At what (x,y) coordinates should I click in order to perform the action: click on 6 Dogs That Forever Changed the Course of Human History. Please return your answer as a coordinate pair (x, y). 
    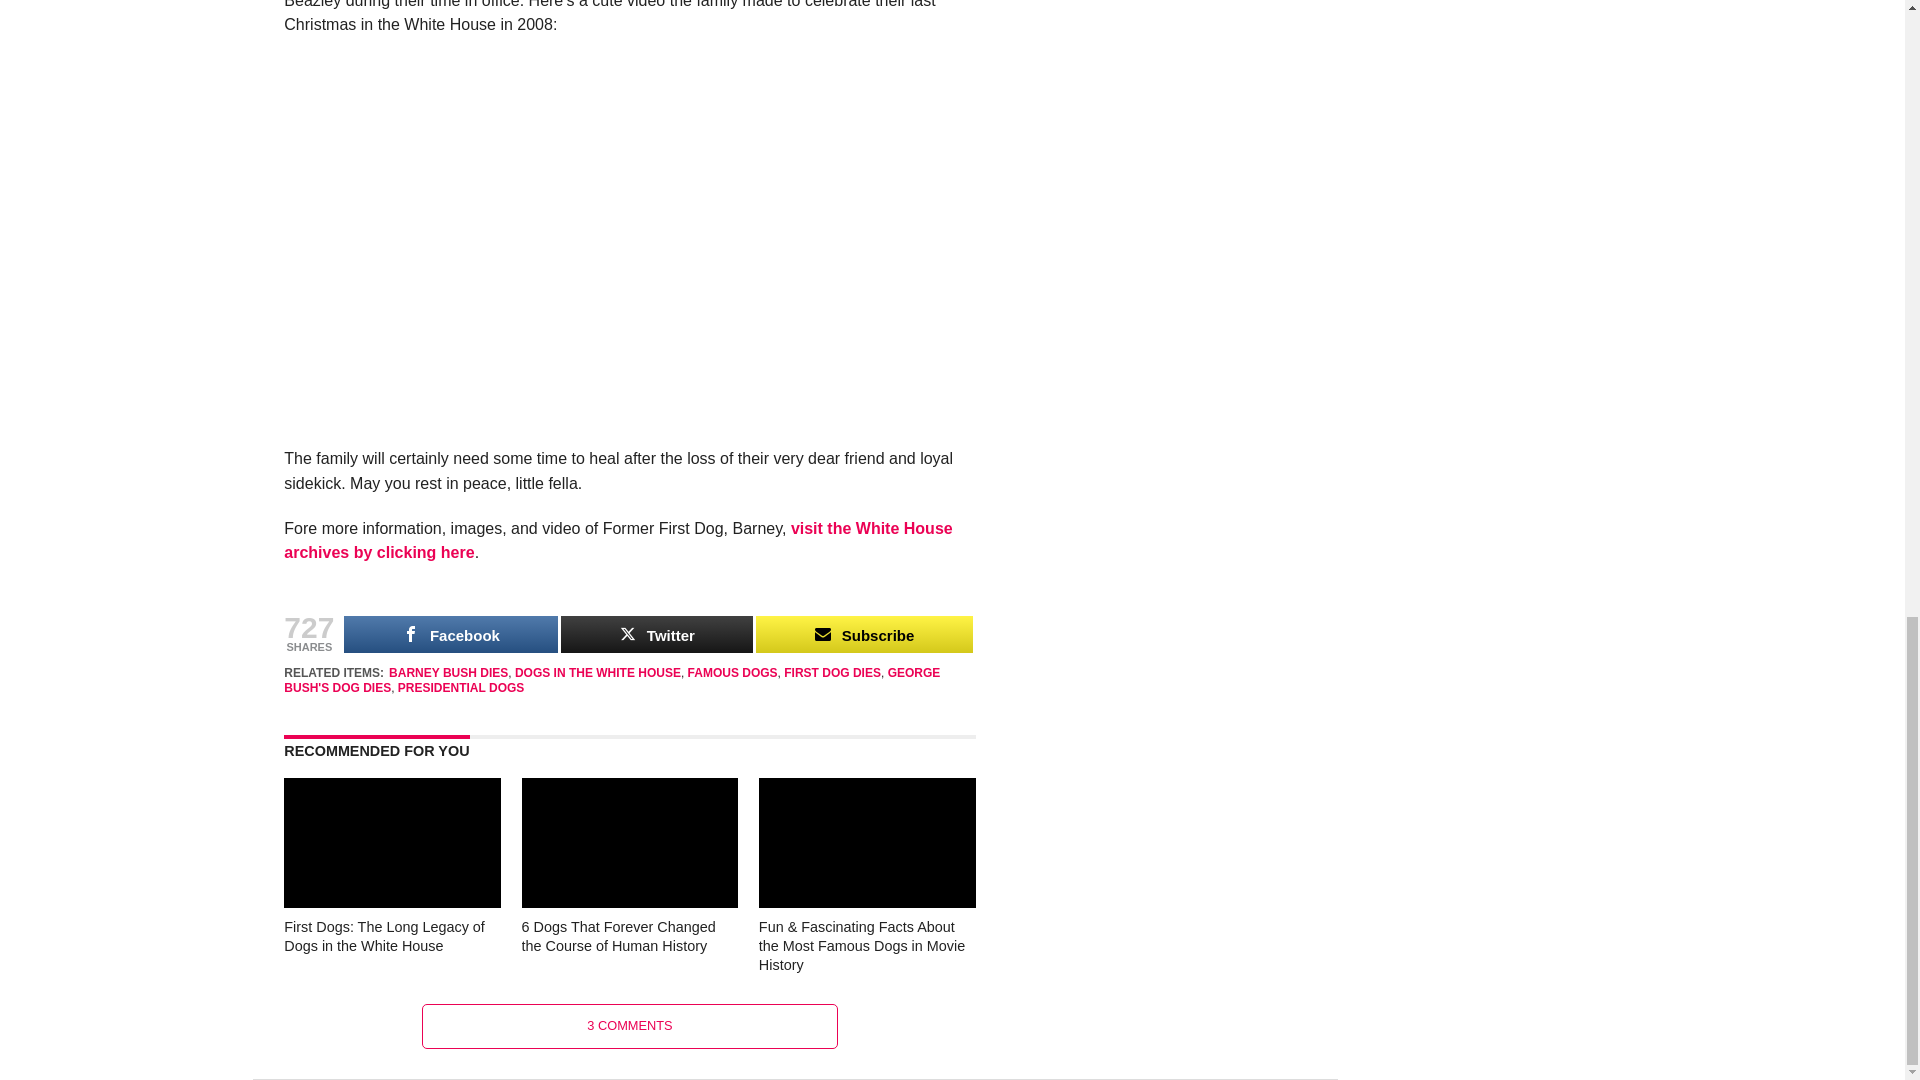
    Looking at the image, I should click on (630, 902).